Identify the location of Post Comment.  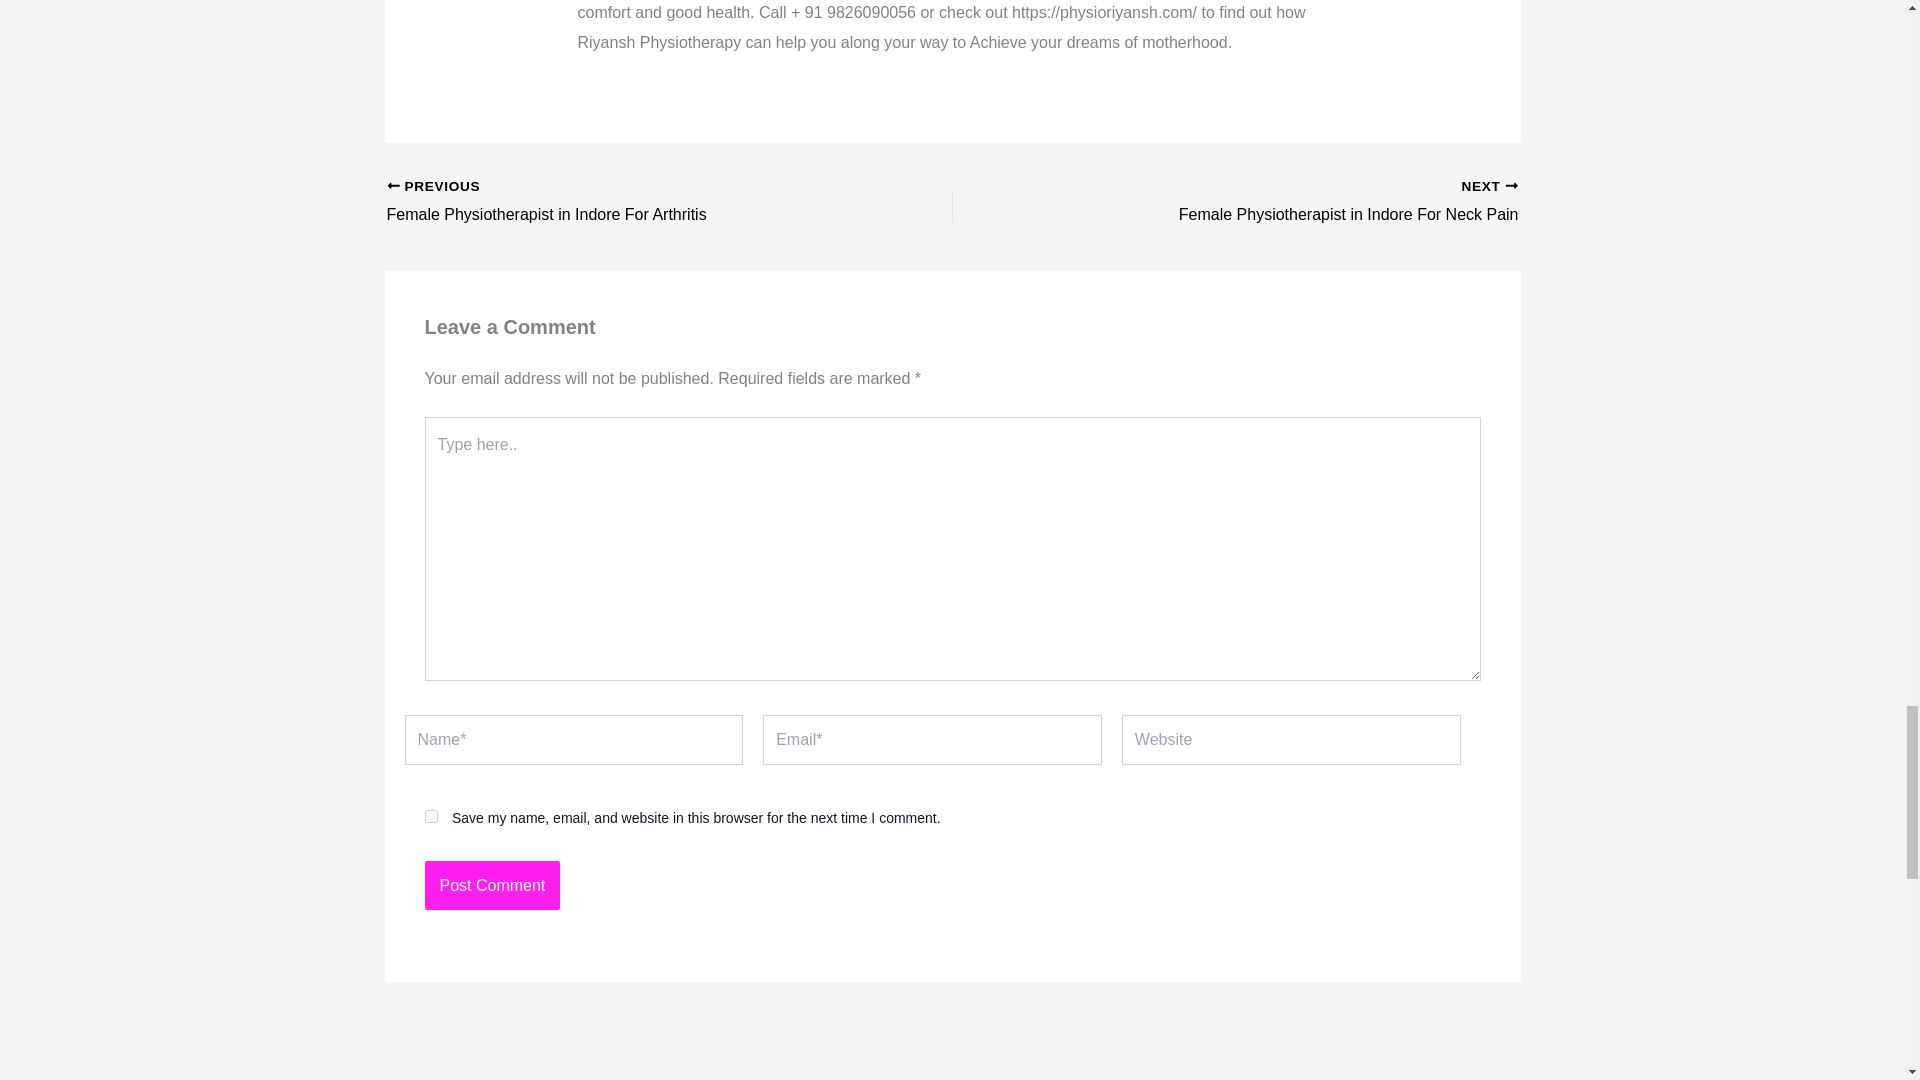
(492, 886).